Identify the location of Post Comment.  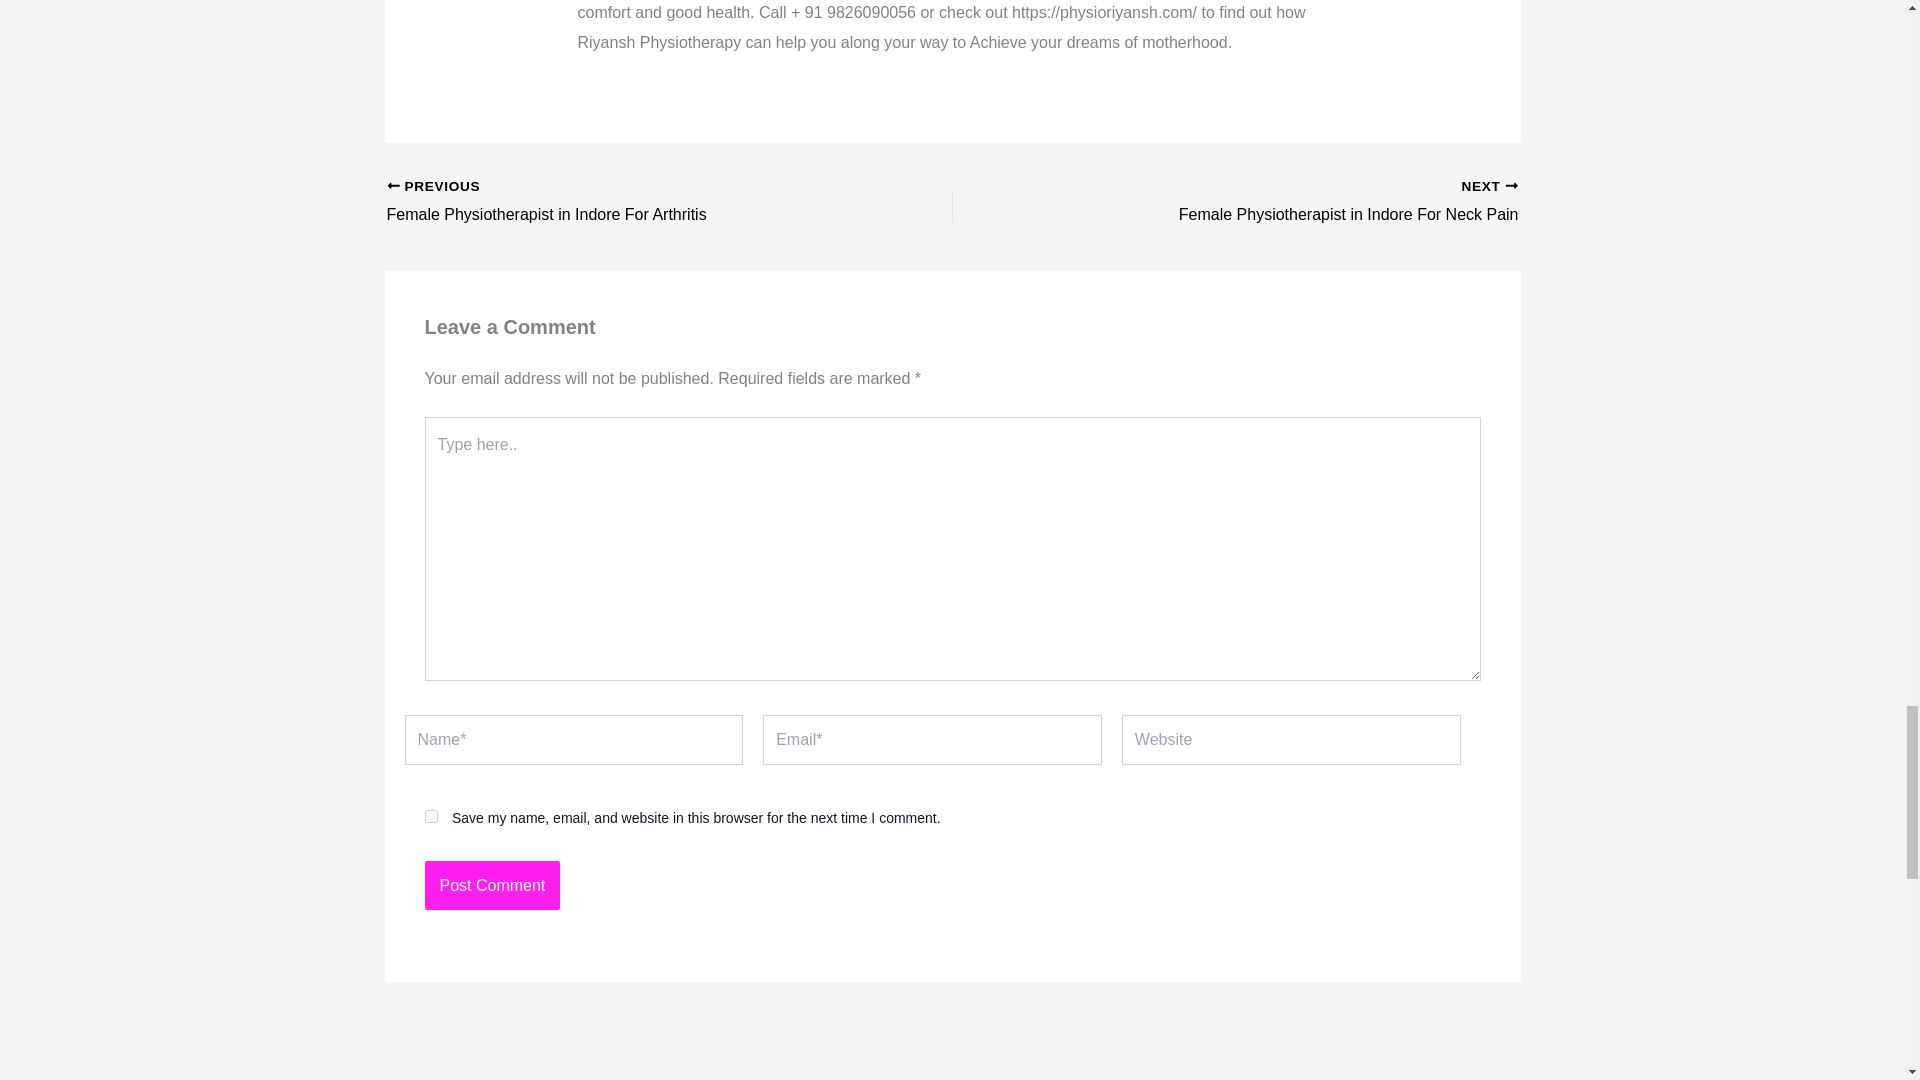
(492, 886).